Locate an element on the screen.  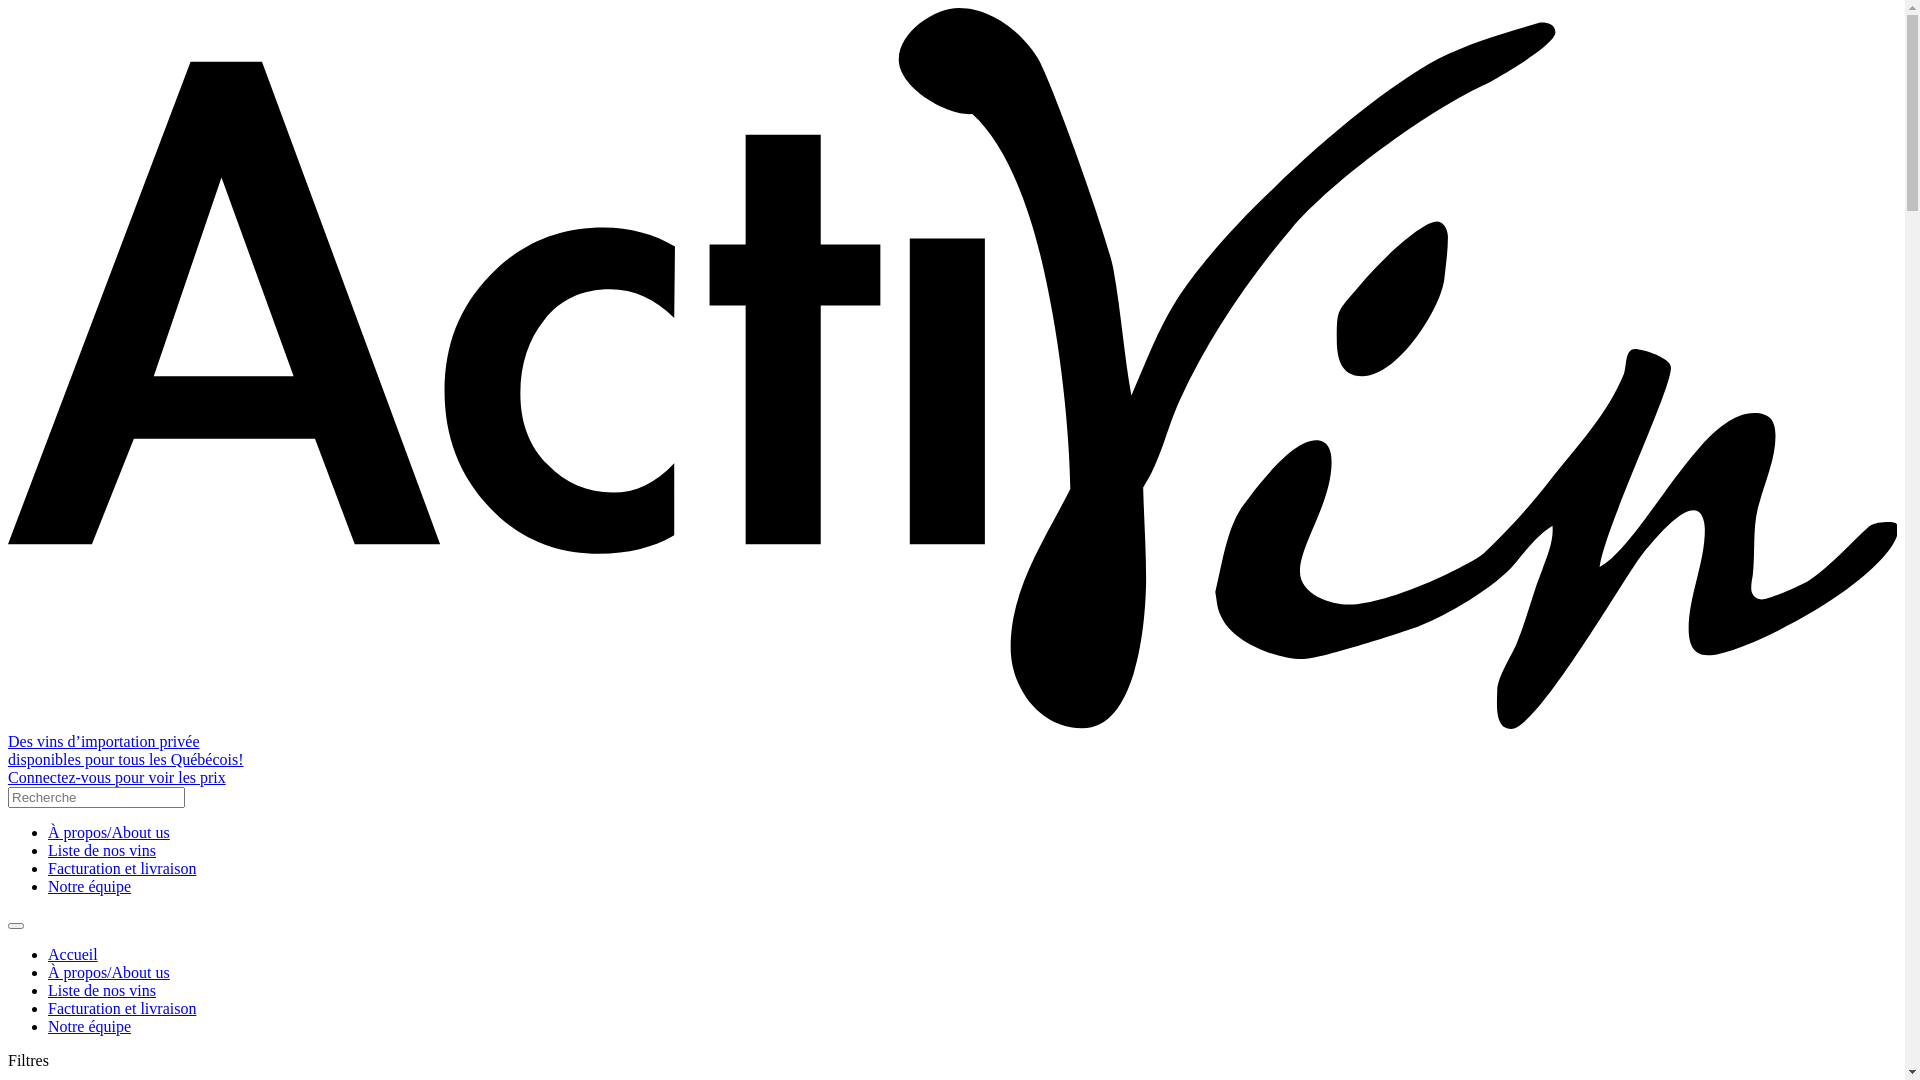
Facturation et livraison is located at coordinates (122, 1008).